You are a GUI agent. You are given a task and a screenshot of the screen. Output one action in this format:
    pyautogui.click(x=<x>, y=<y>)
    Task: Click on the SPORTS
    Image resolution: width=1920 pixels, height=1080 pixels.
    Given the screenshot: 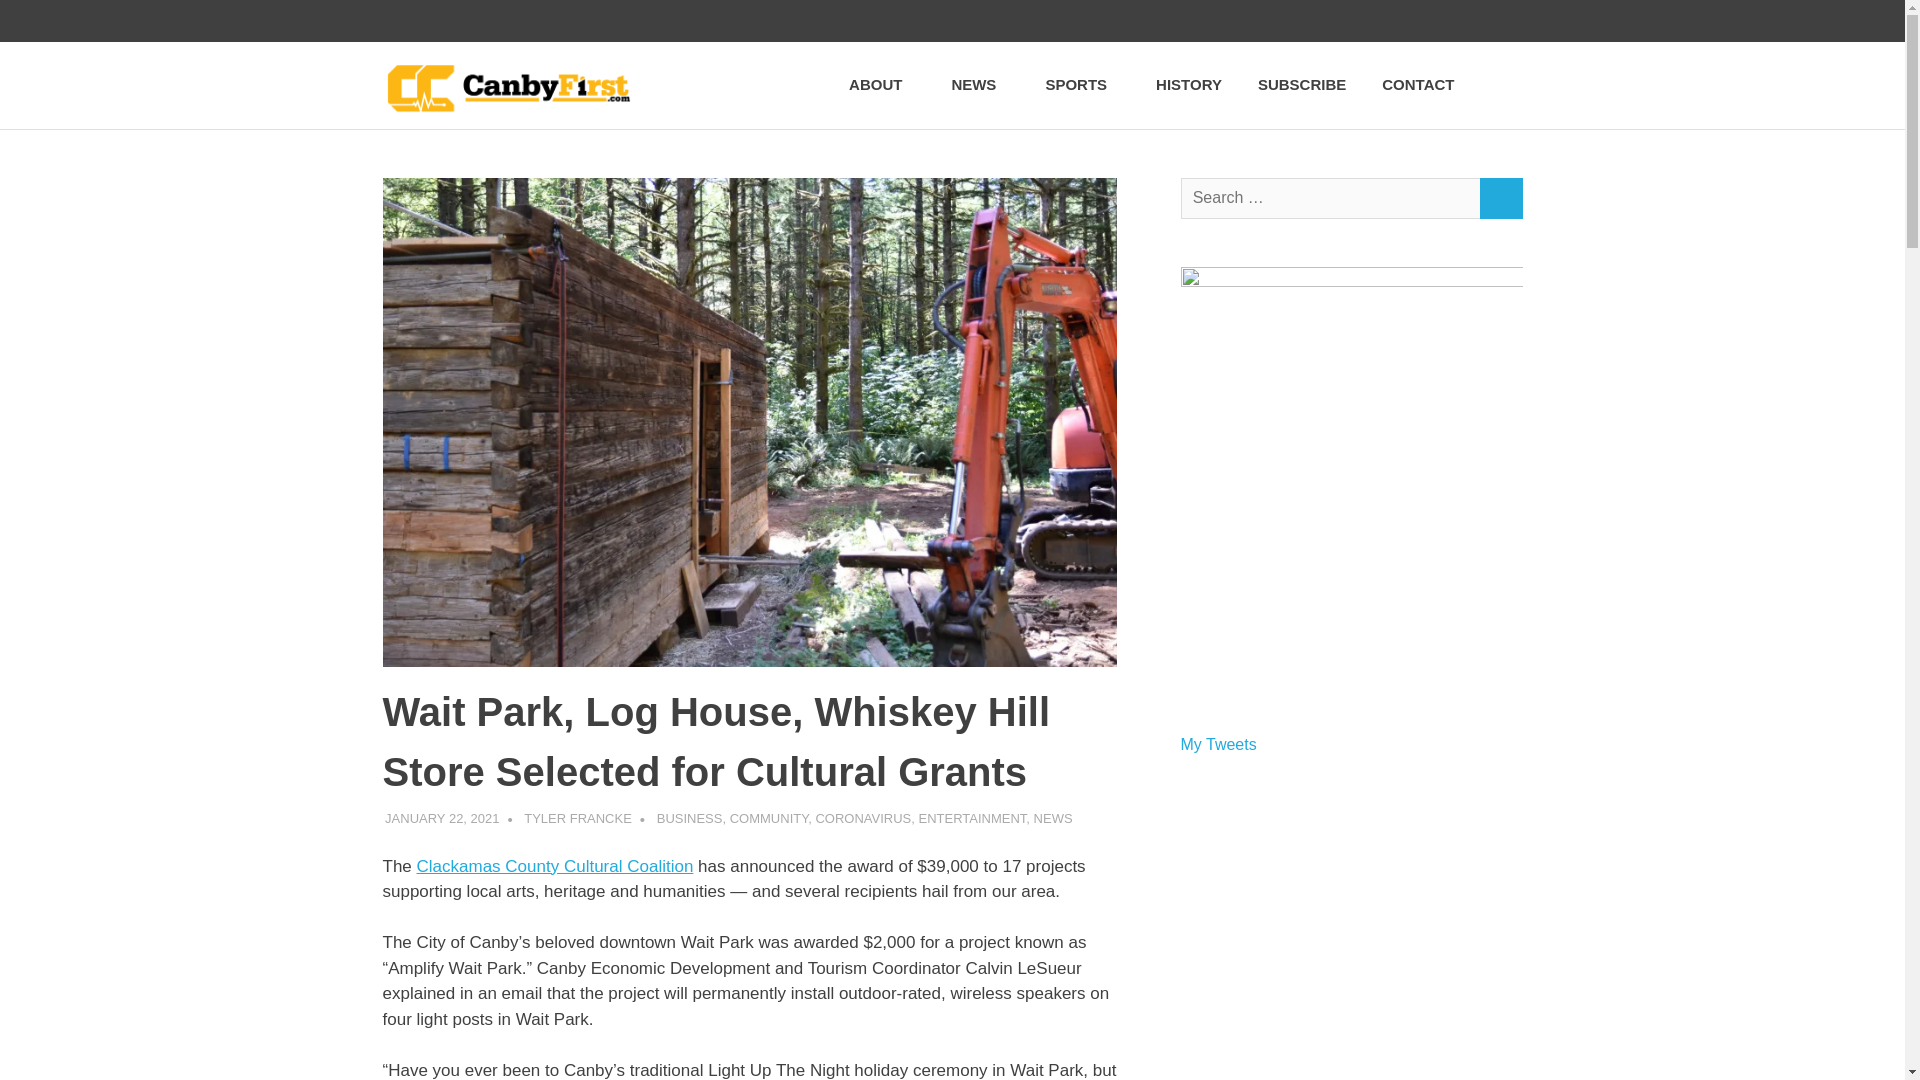 What is the action you would take?
    pyautogui.click(x=1082, y=85)
    